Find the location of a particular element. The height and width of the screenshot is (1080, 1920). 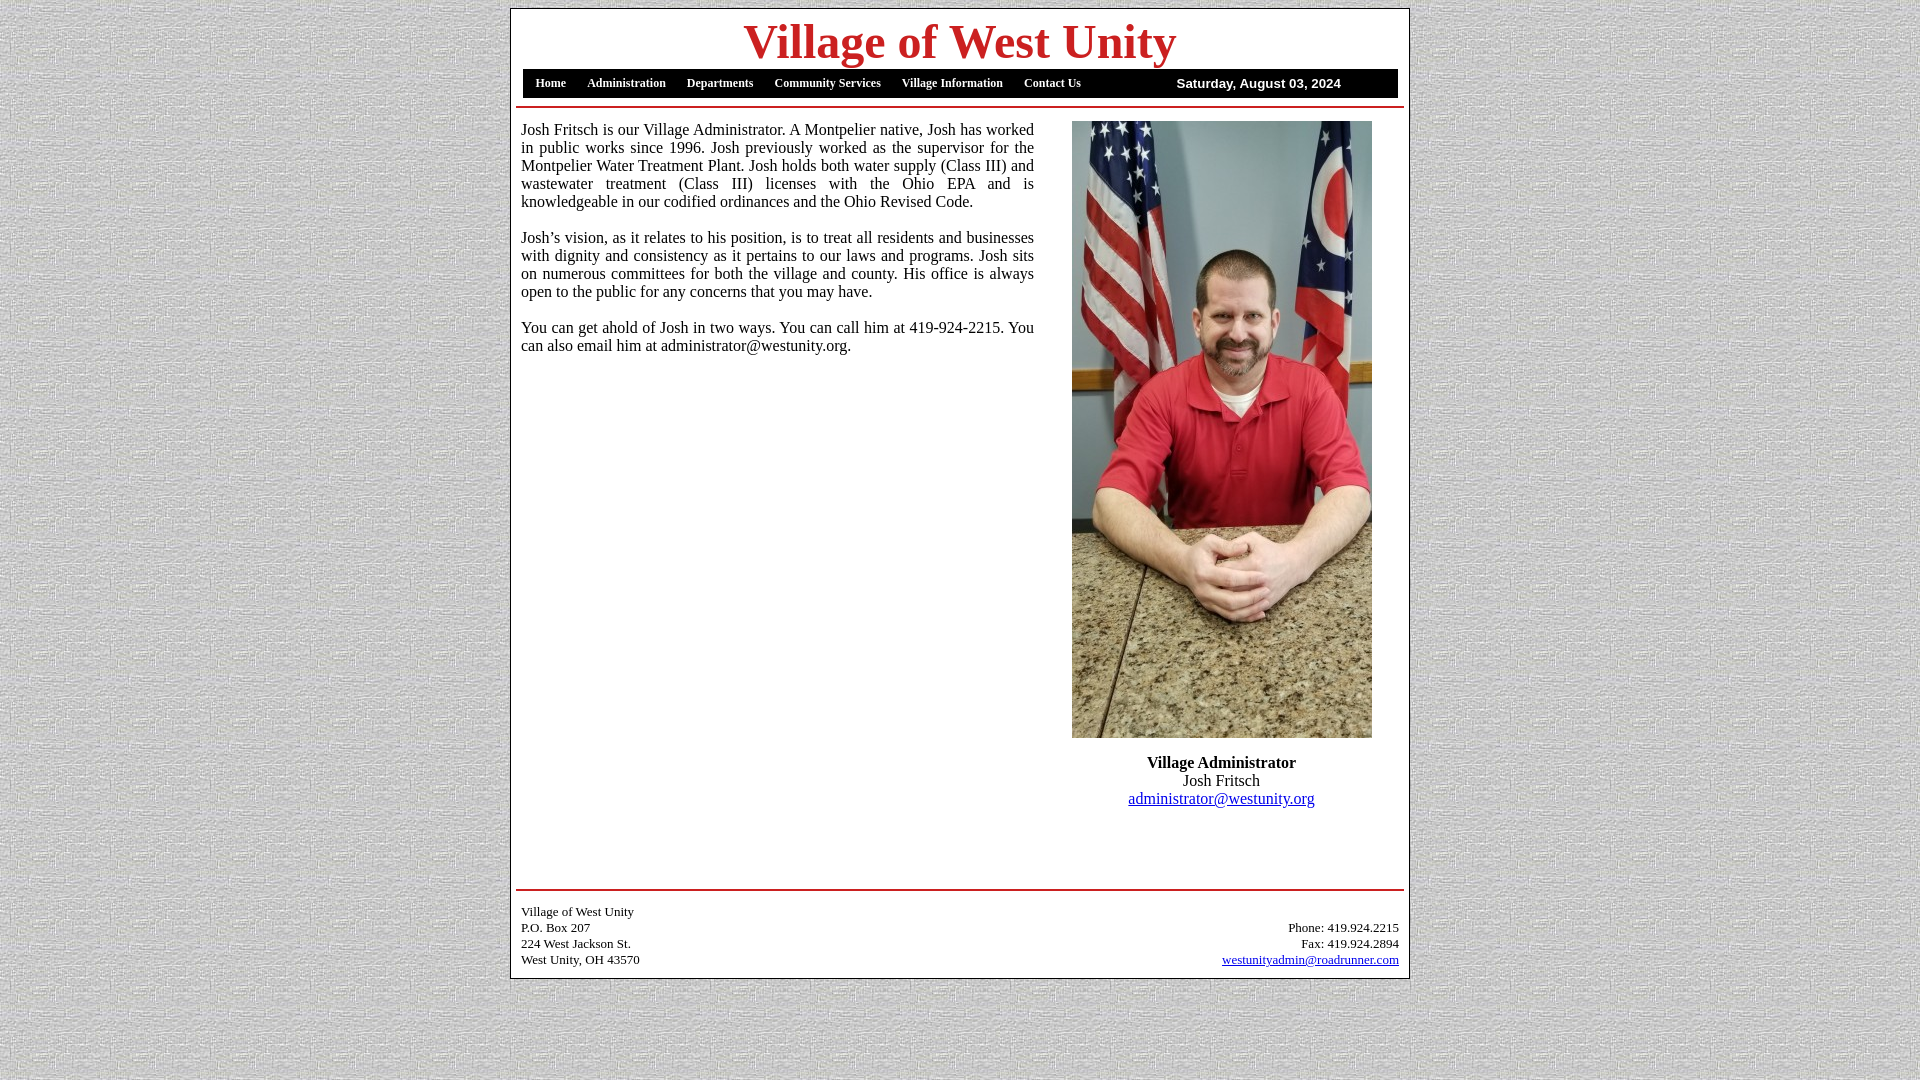

Departments is located at coordinates (720, 84).